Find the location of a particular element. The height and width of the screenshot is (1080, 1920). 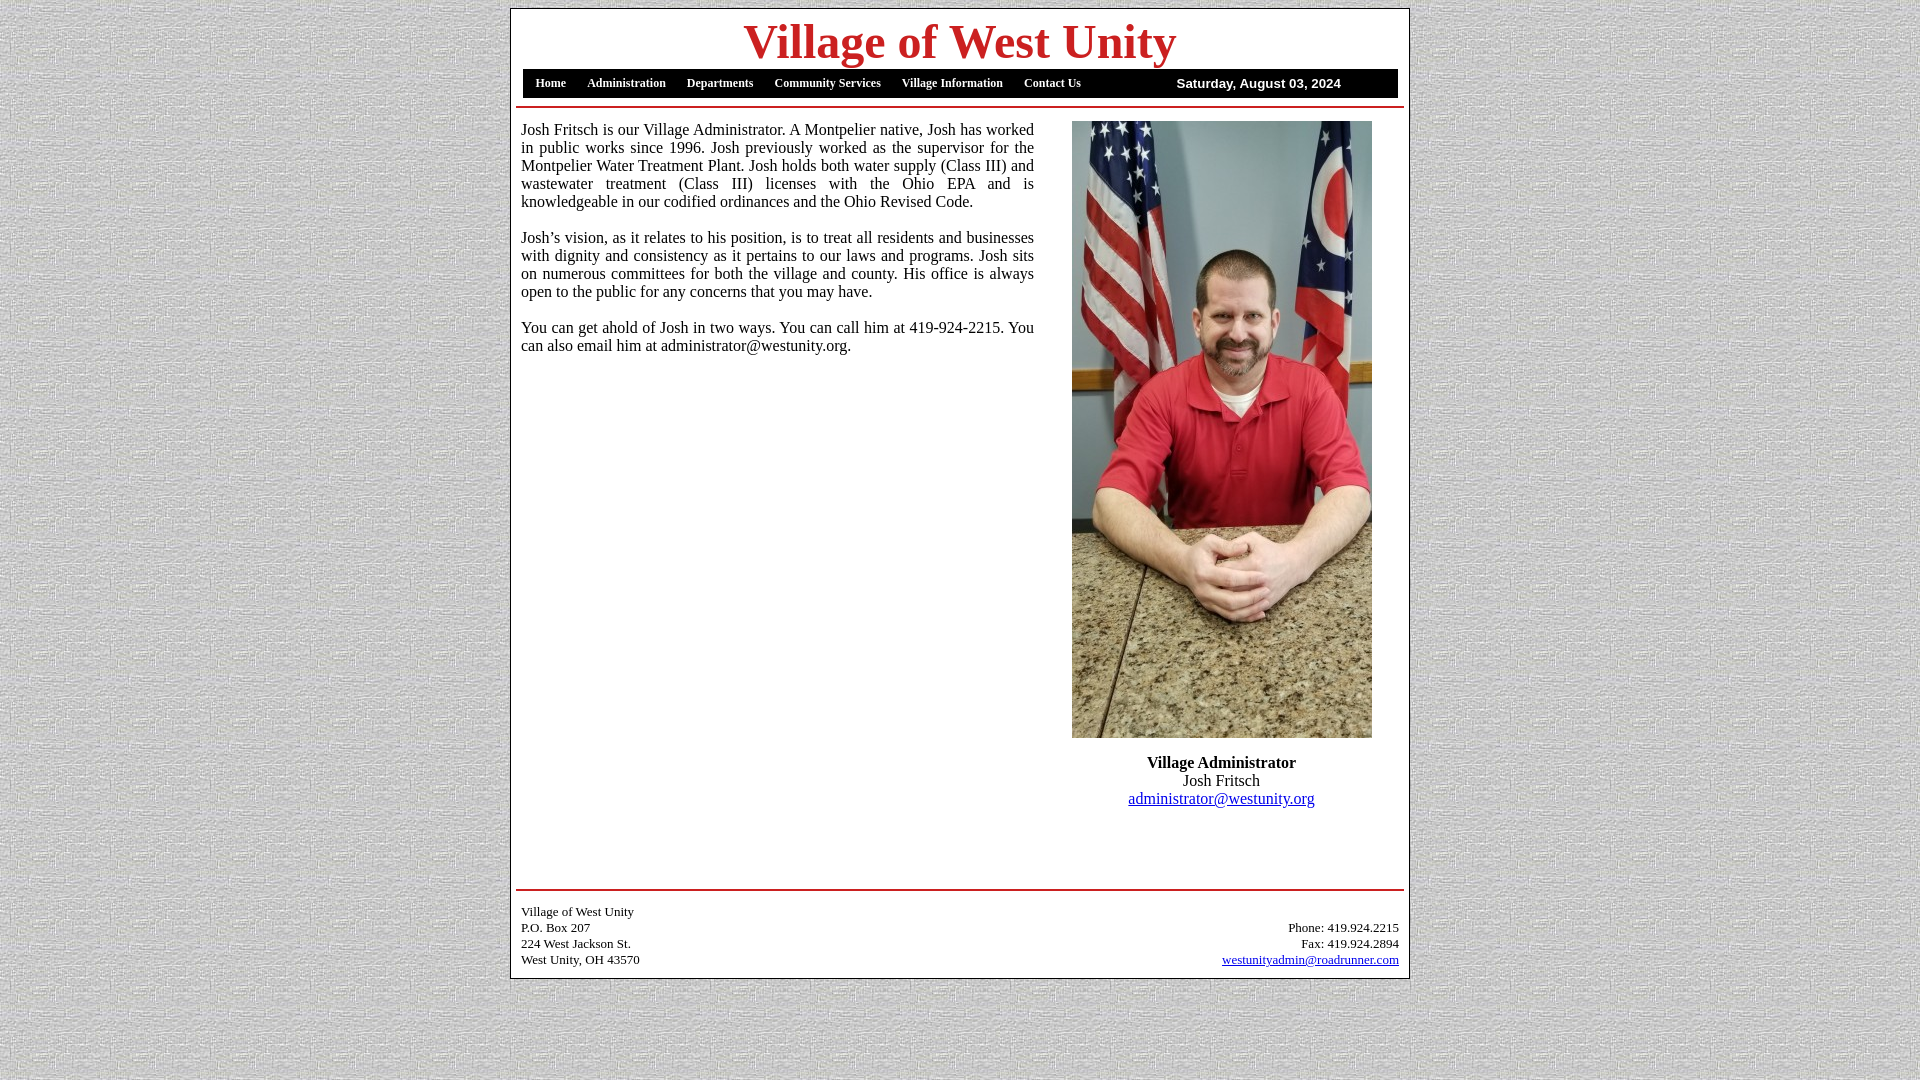

Departments is located at coordinates (720, 84).